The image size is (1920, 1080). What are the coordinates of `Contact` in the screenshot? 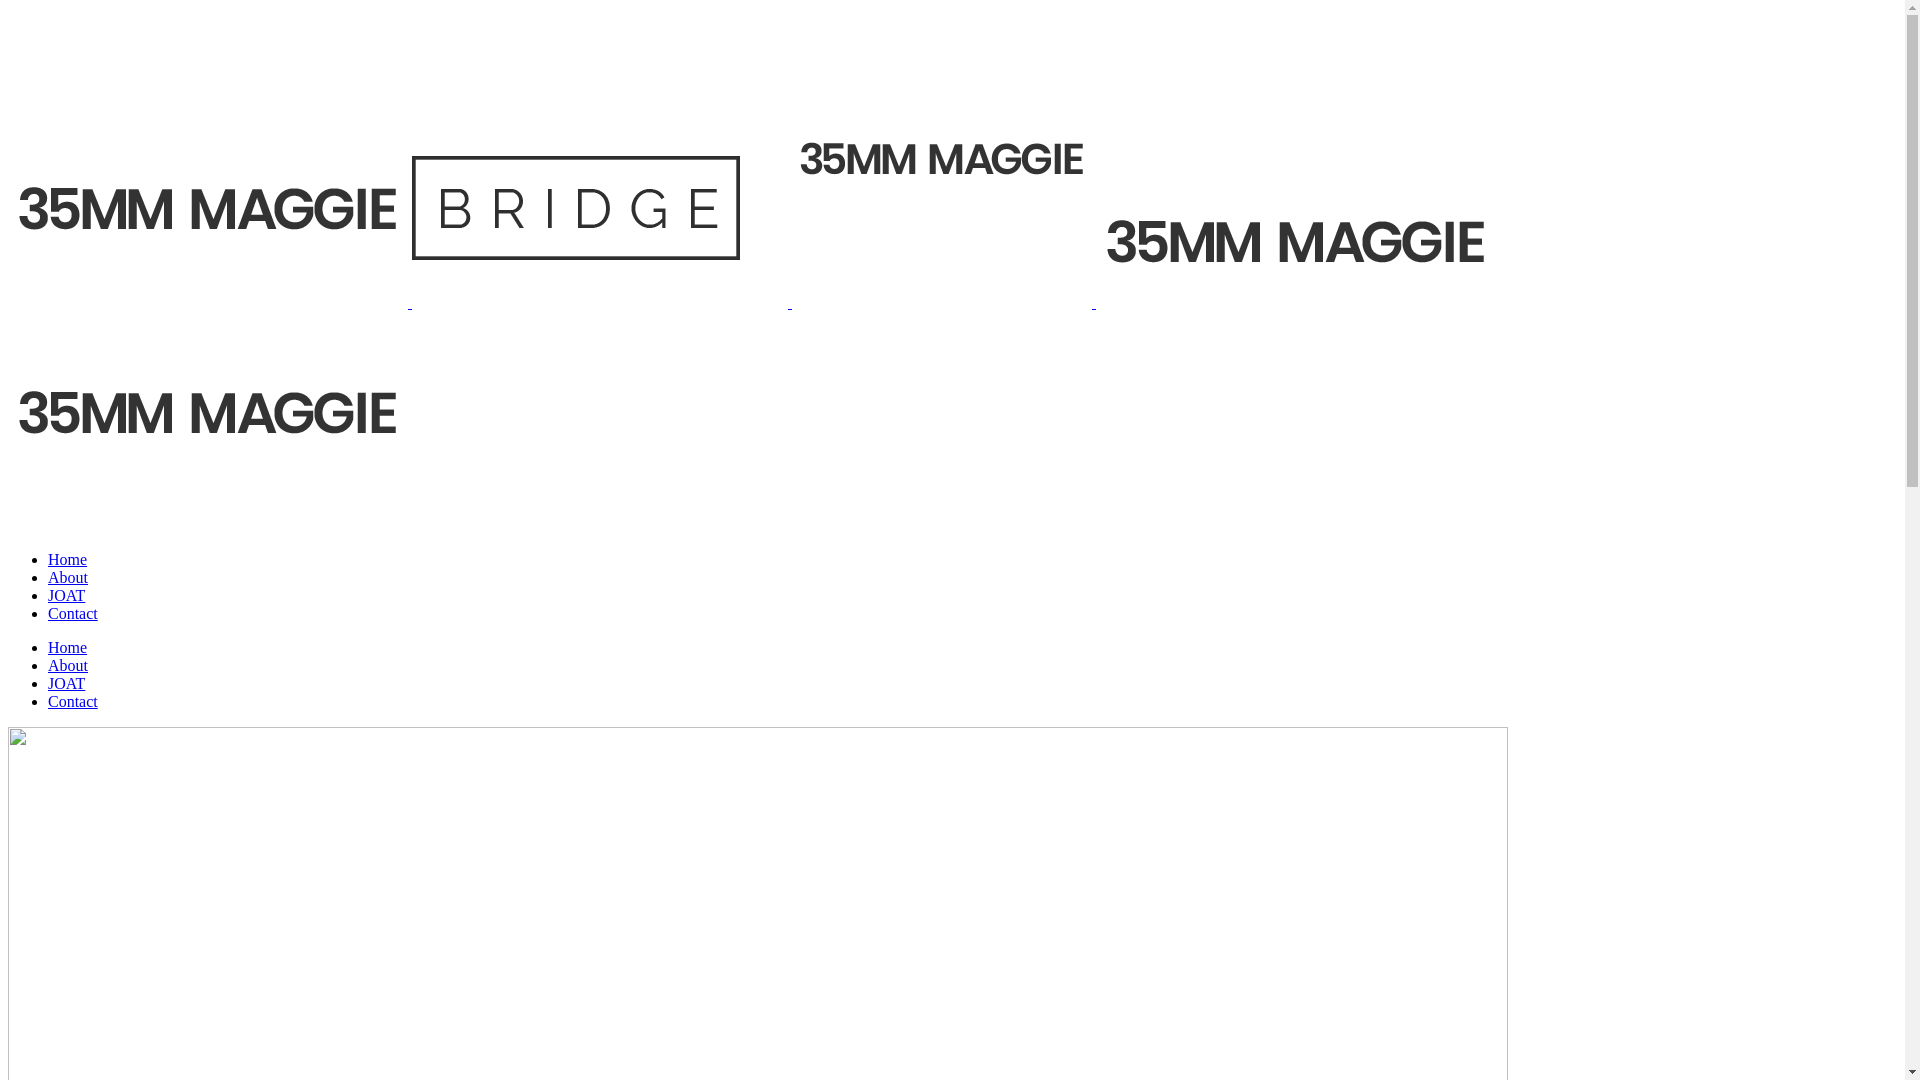 It's located at (73, 614).